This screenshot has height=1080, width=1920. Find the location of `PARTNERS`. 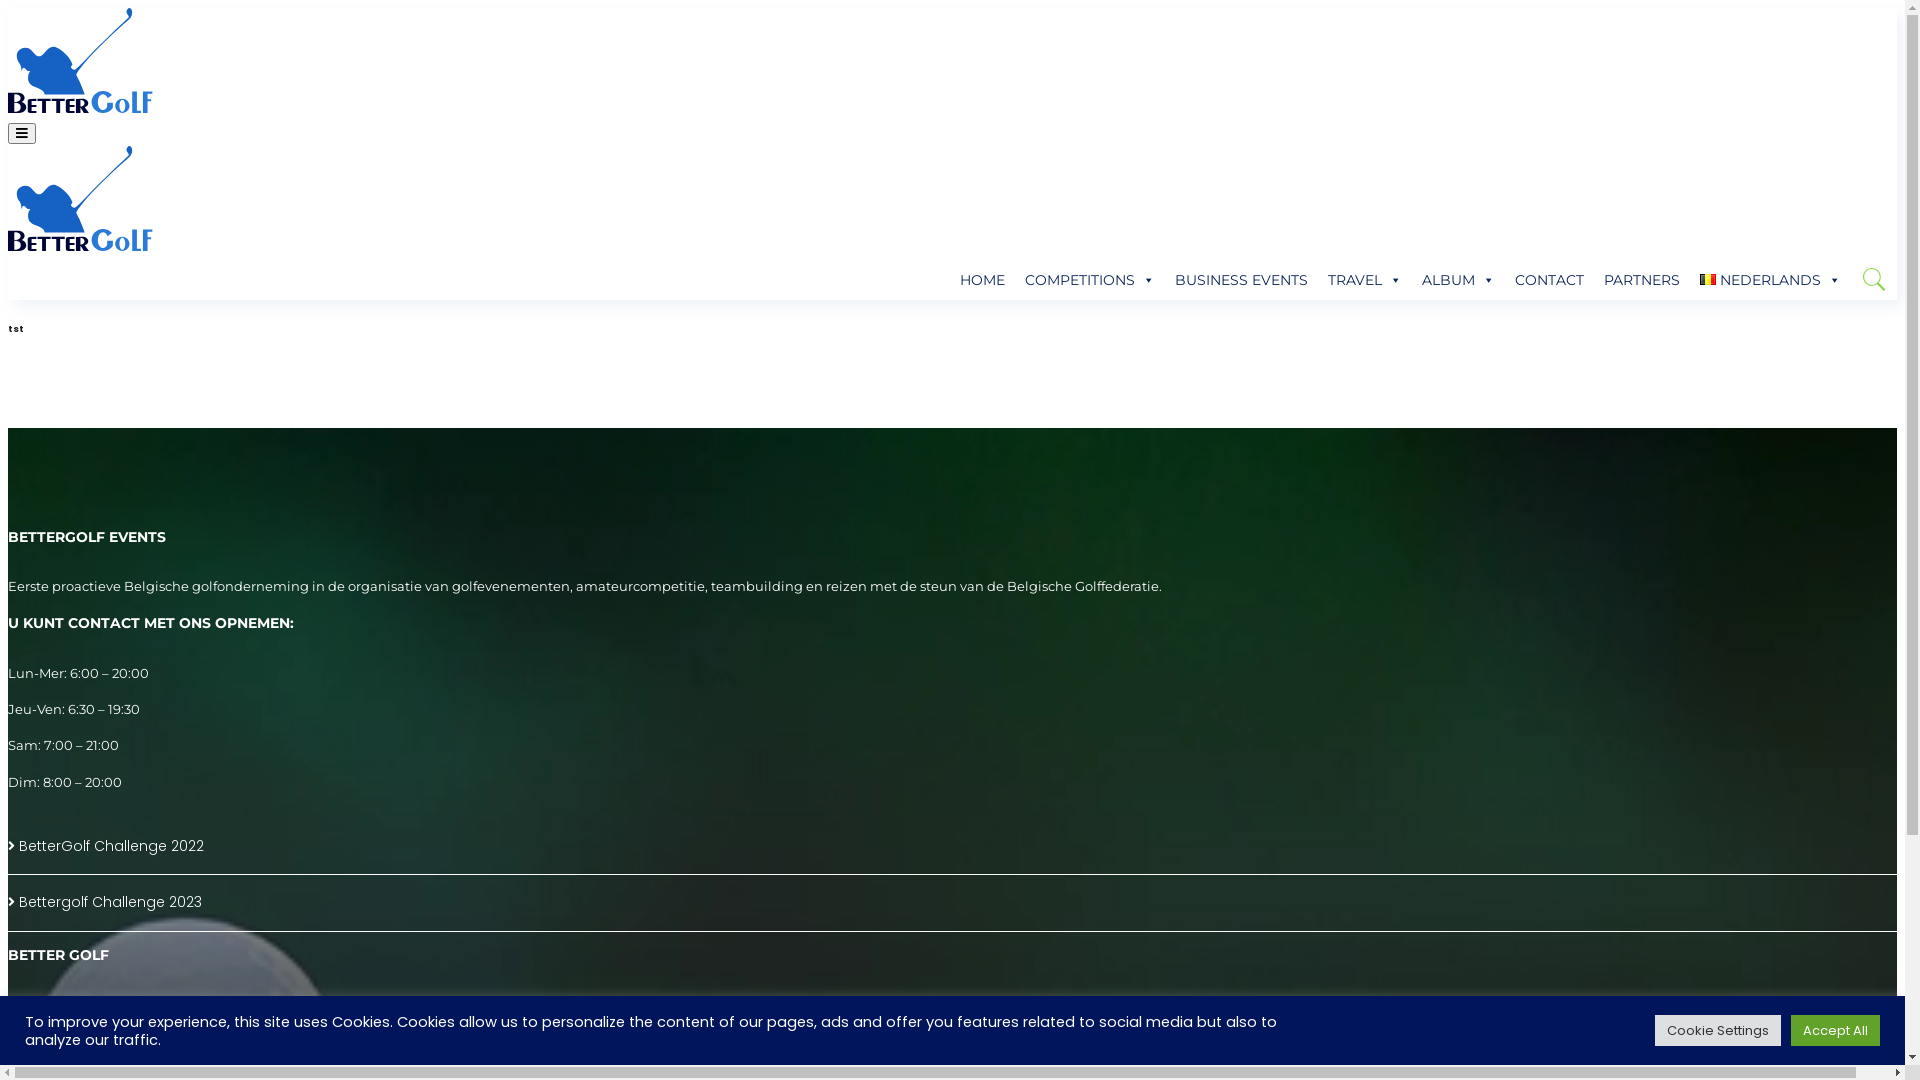

PARTNERS is located at coordinates (1642, 280).